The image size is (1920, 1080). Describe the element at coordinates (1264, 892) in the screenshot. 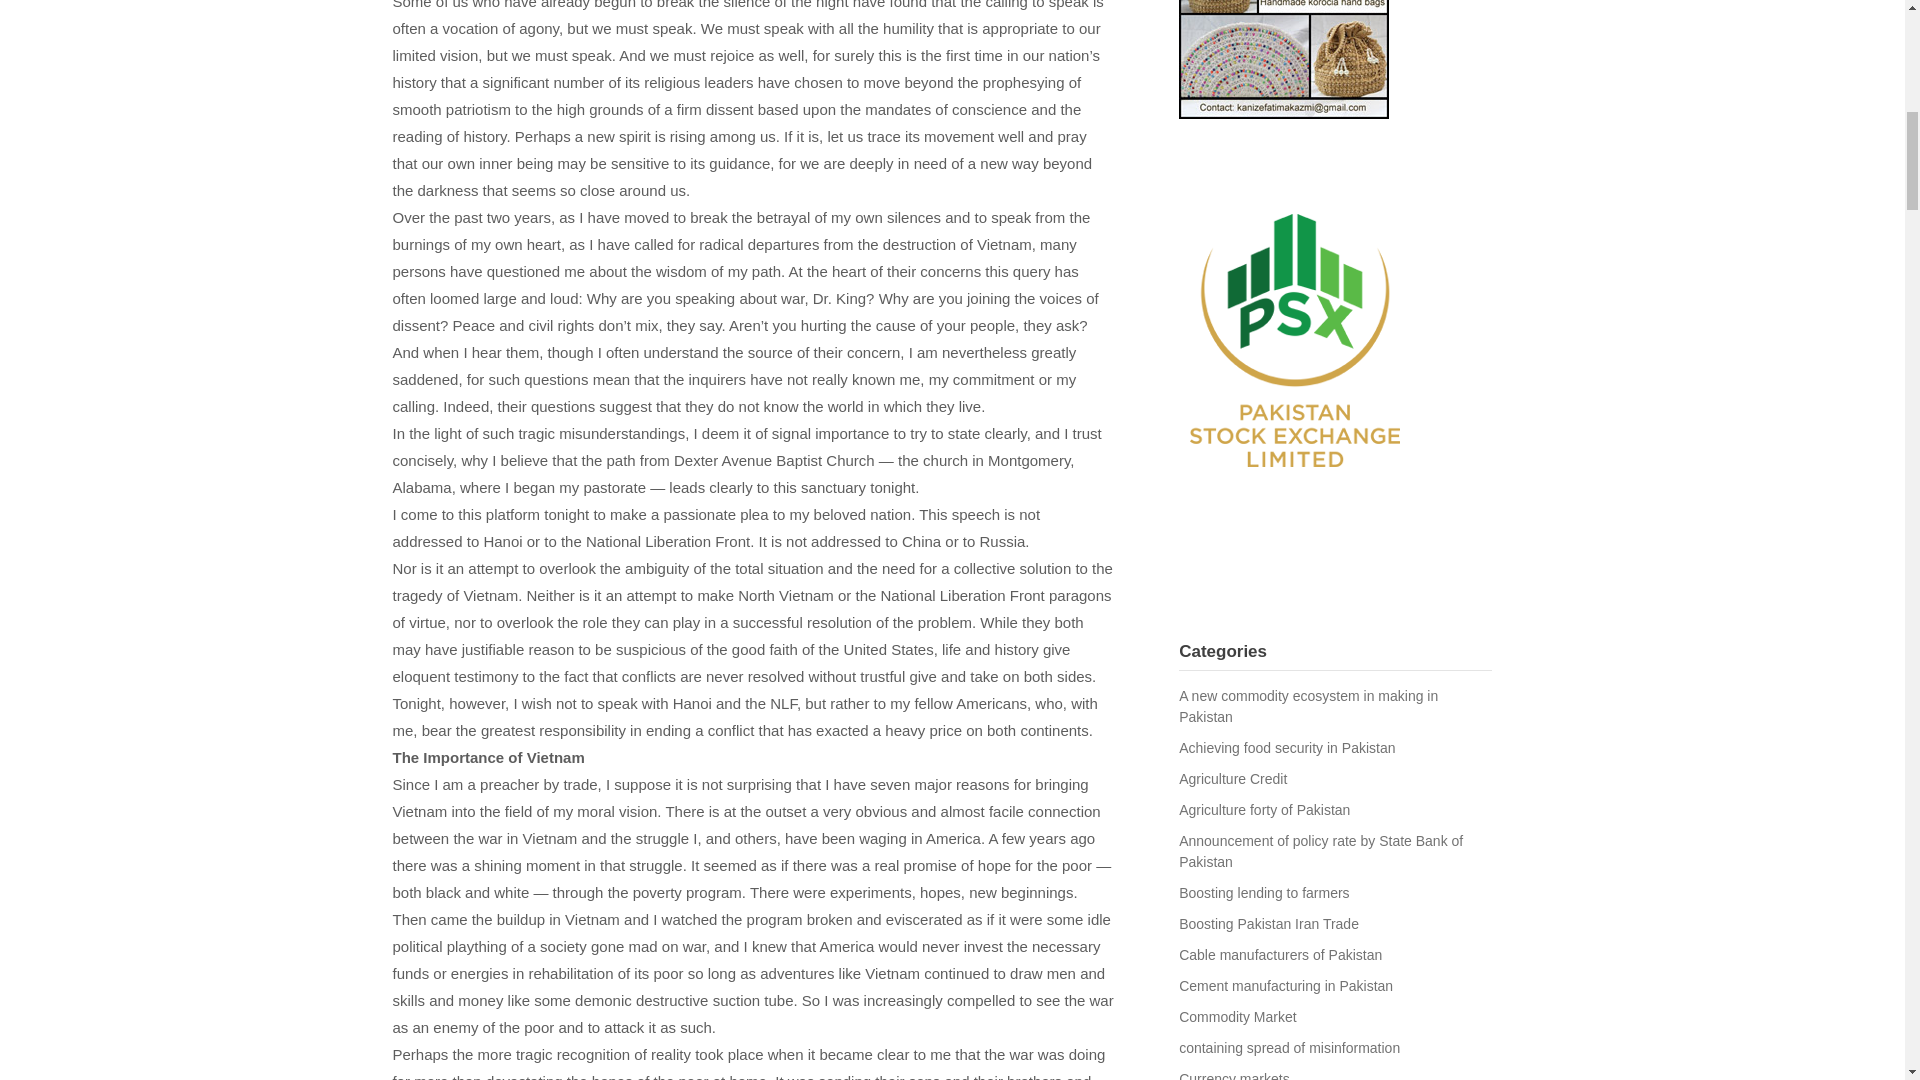

I see `Boosting lending to farmers` at that location.